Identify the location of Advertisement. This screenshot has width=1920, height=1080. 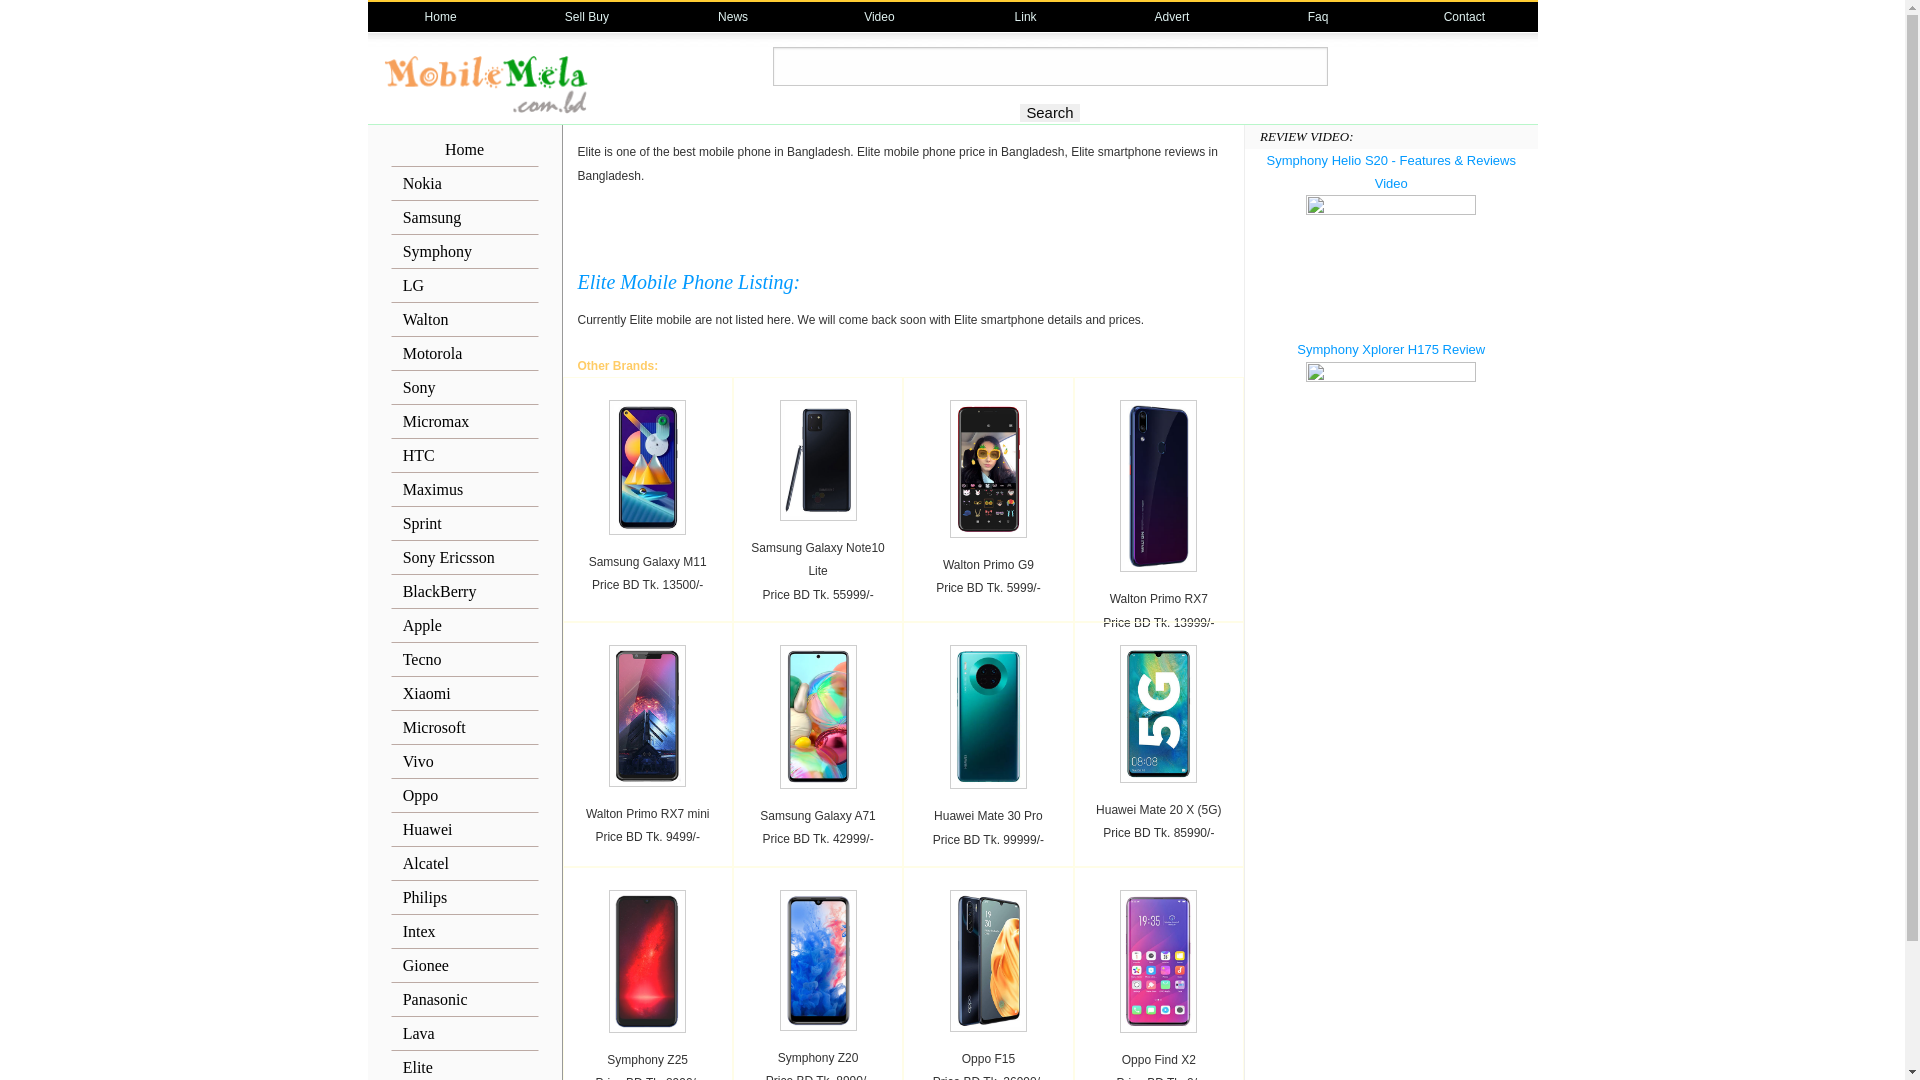
(903, 216).